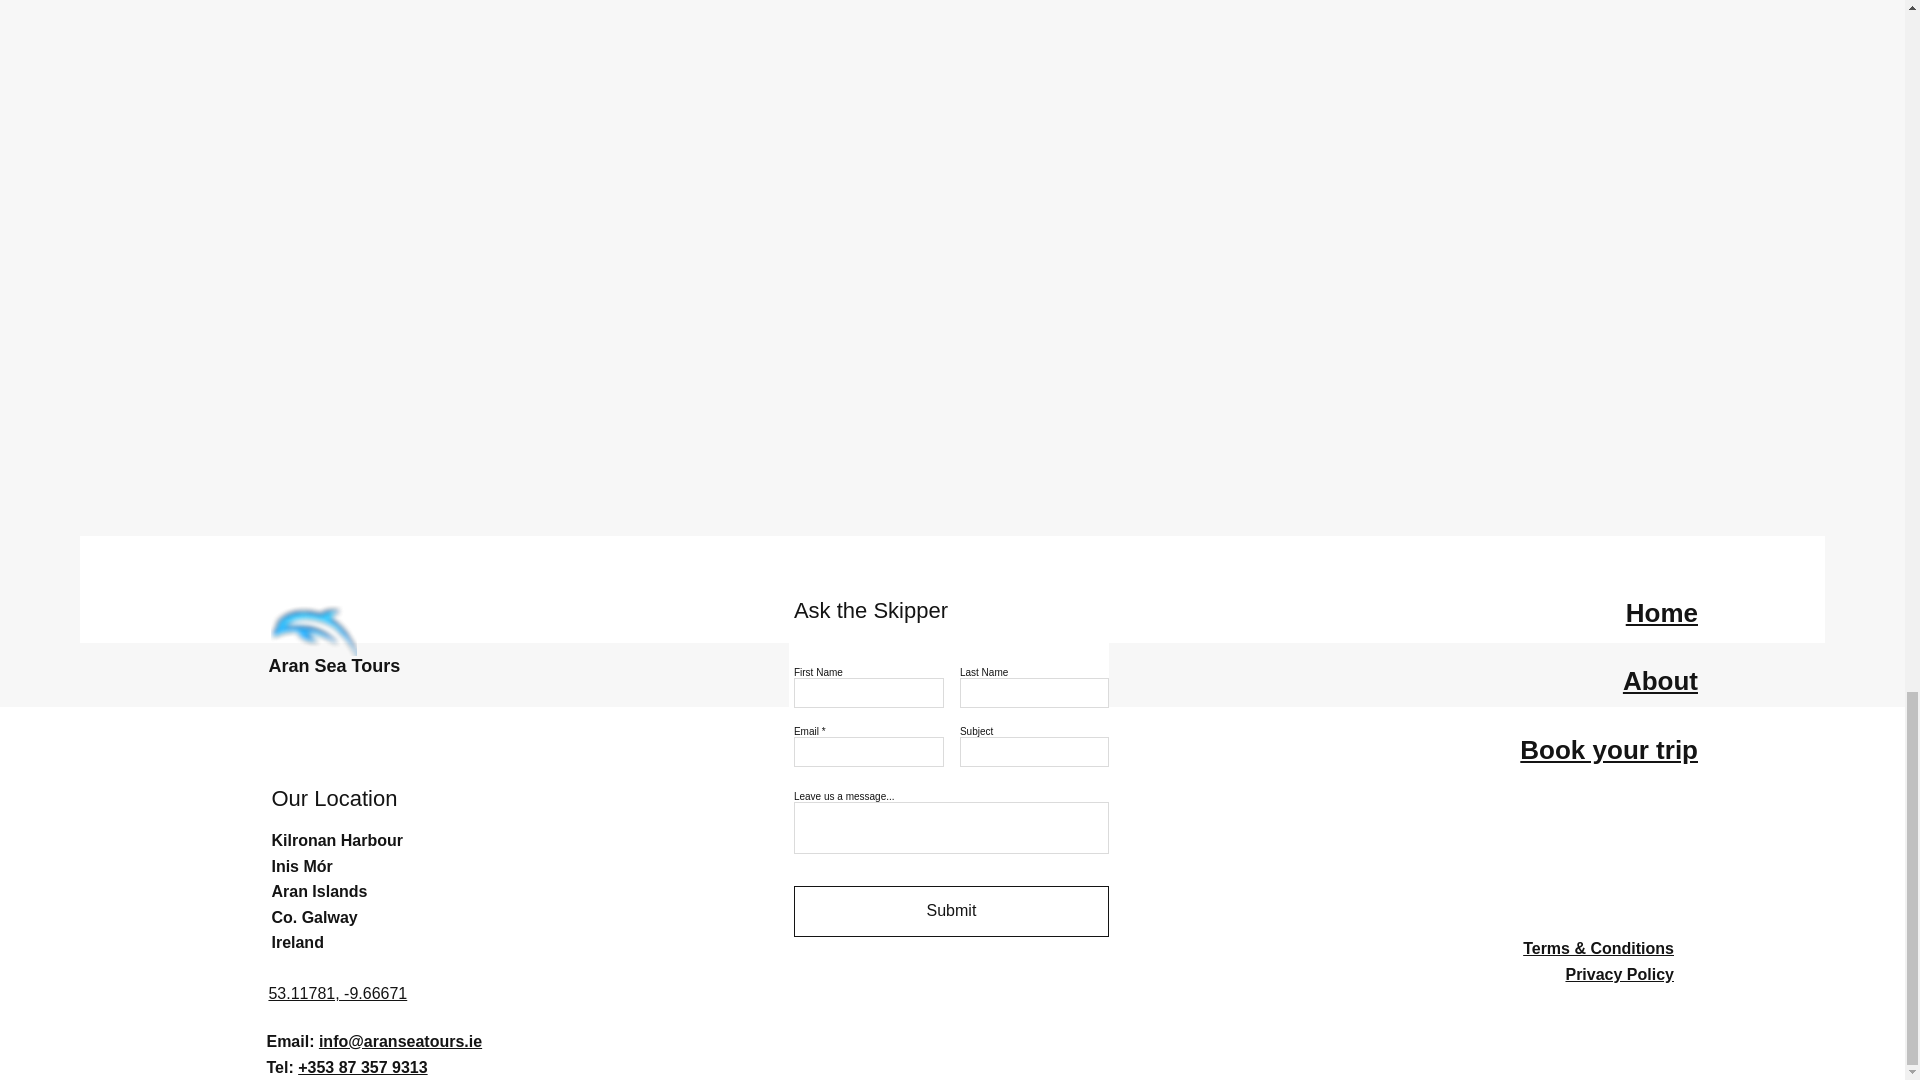 Image resolution: width=1920 pixels, height=1080 pixels. Describe the element at coordinates (1660, 680) in the screenshot. I see `About` at that location.